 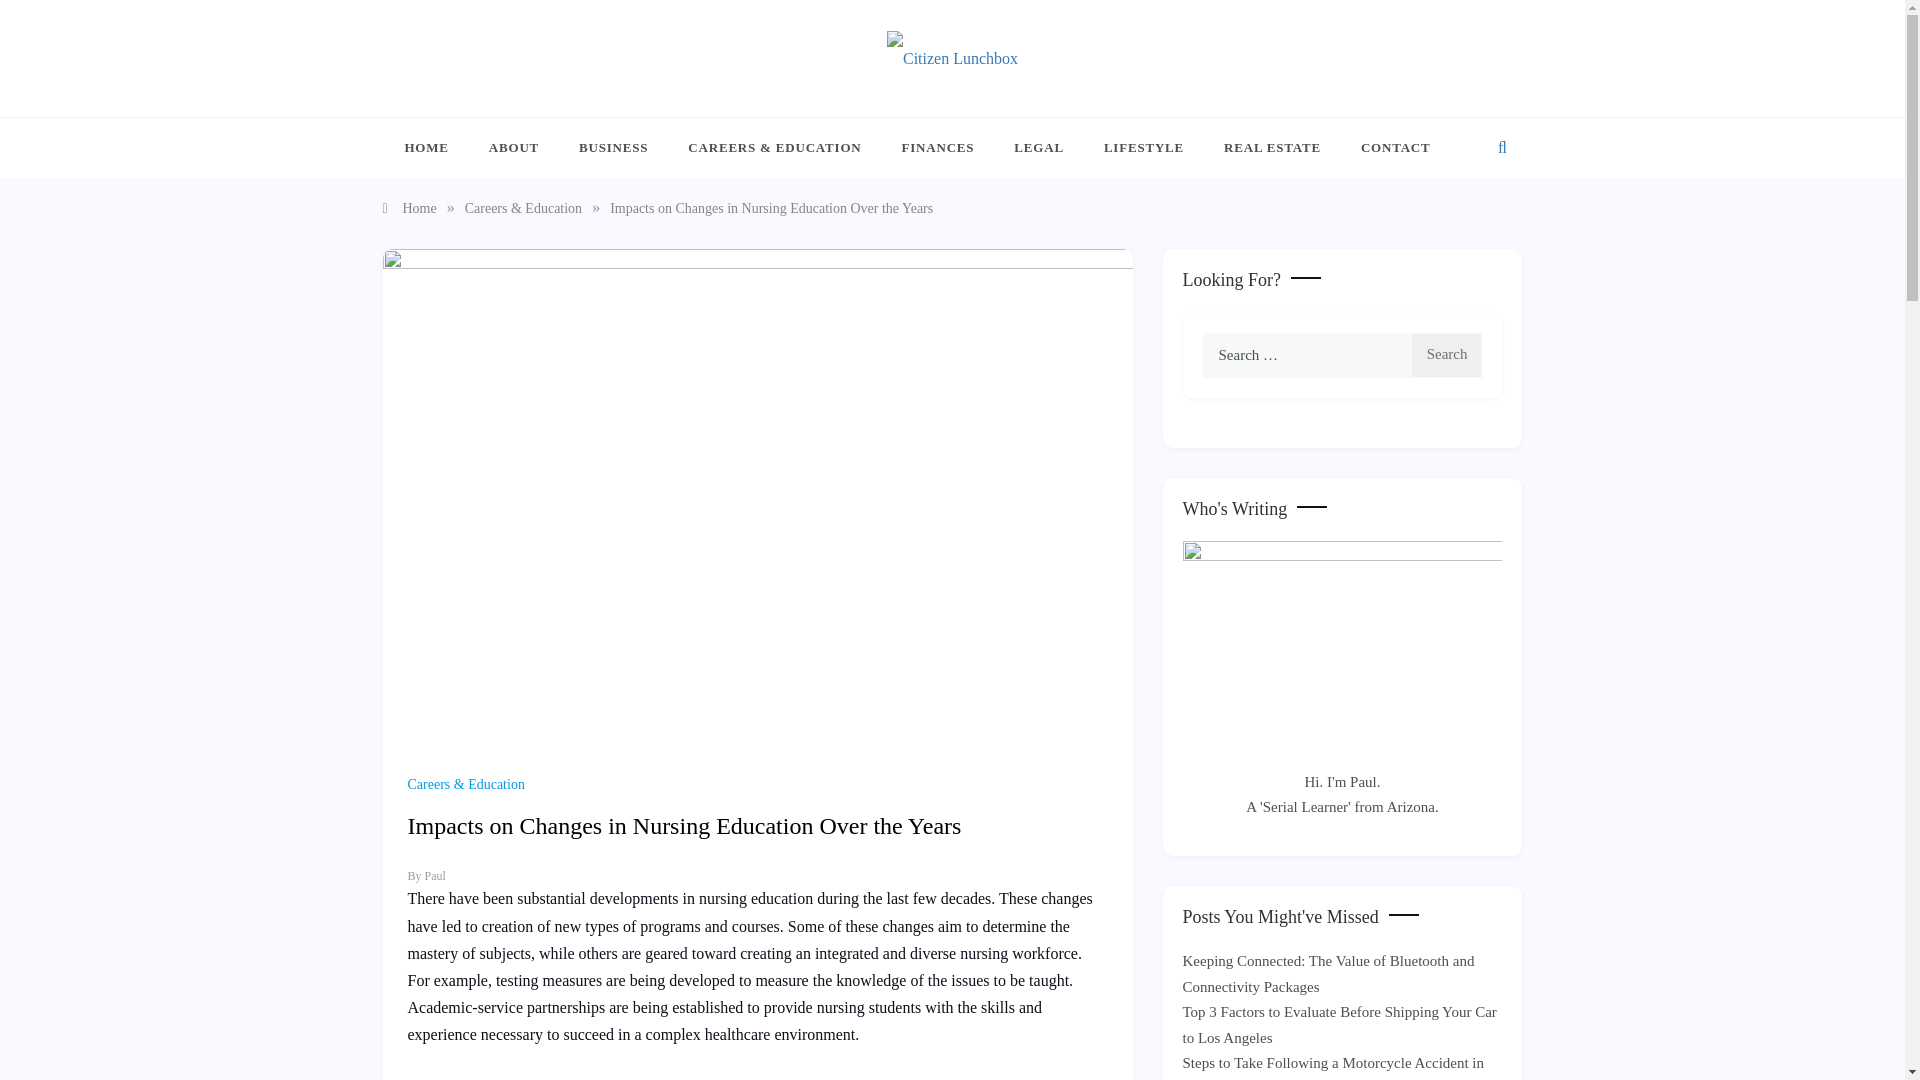 What do you see at coordinates (1446, 355) in the screenshot?
I see `Search` at bounding box center [1446, 355].